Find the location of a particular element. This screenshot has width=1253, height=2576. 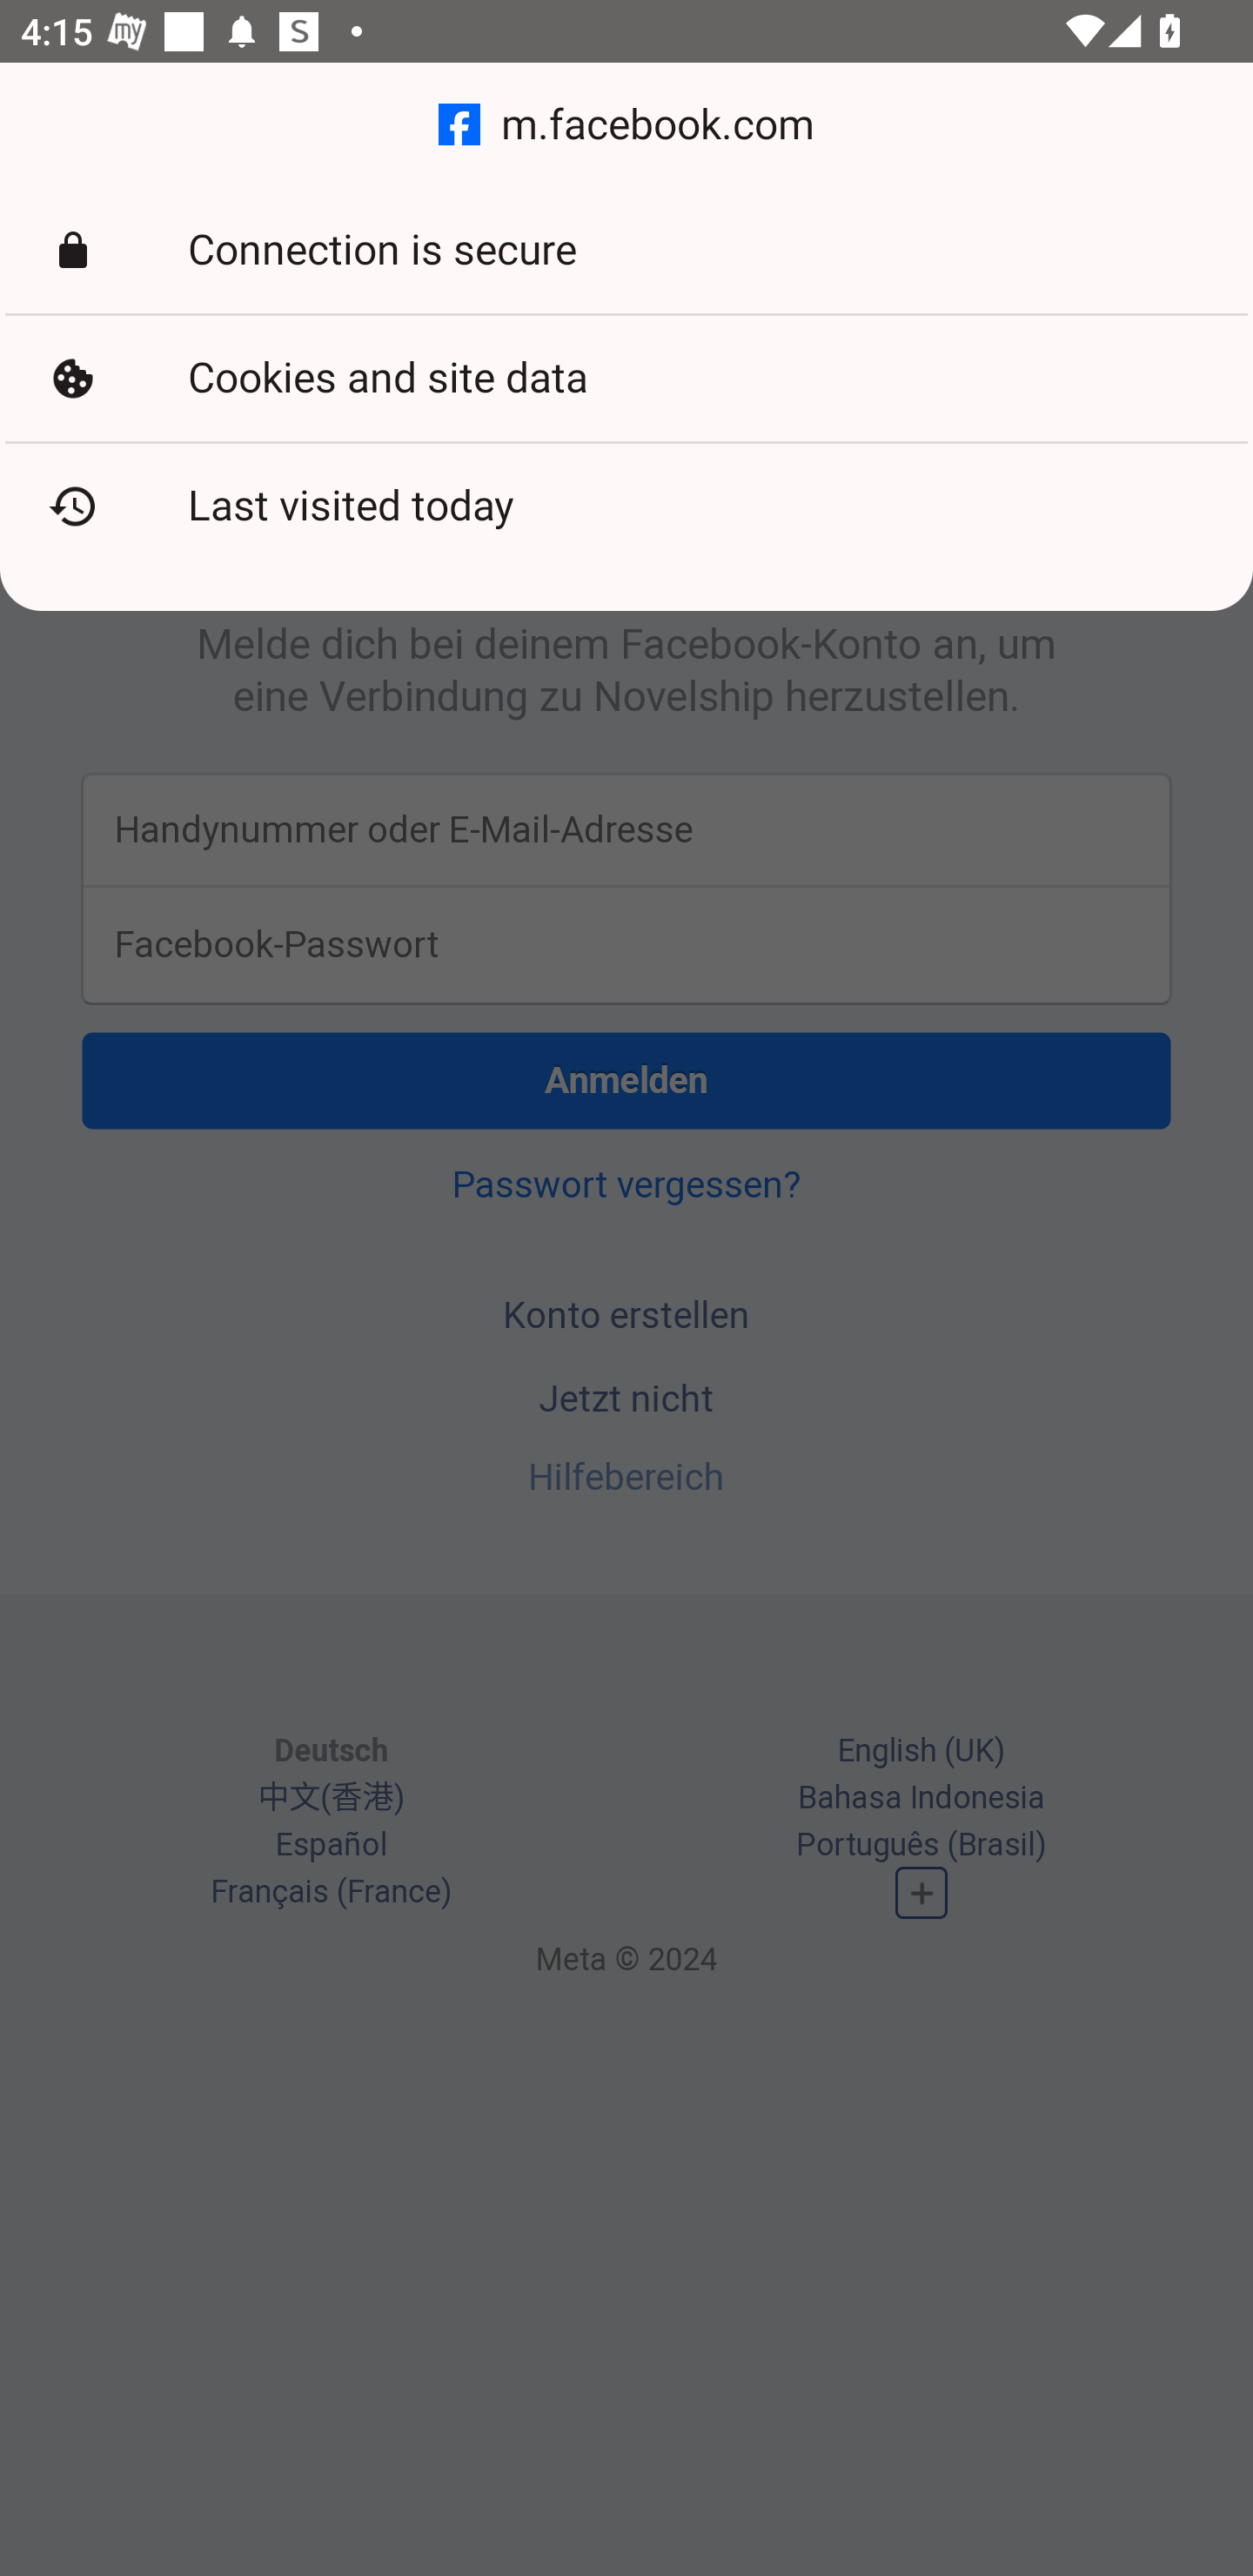

Connection is secure is located at coordinates (626, 251).